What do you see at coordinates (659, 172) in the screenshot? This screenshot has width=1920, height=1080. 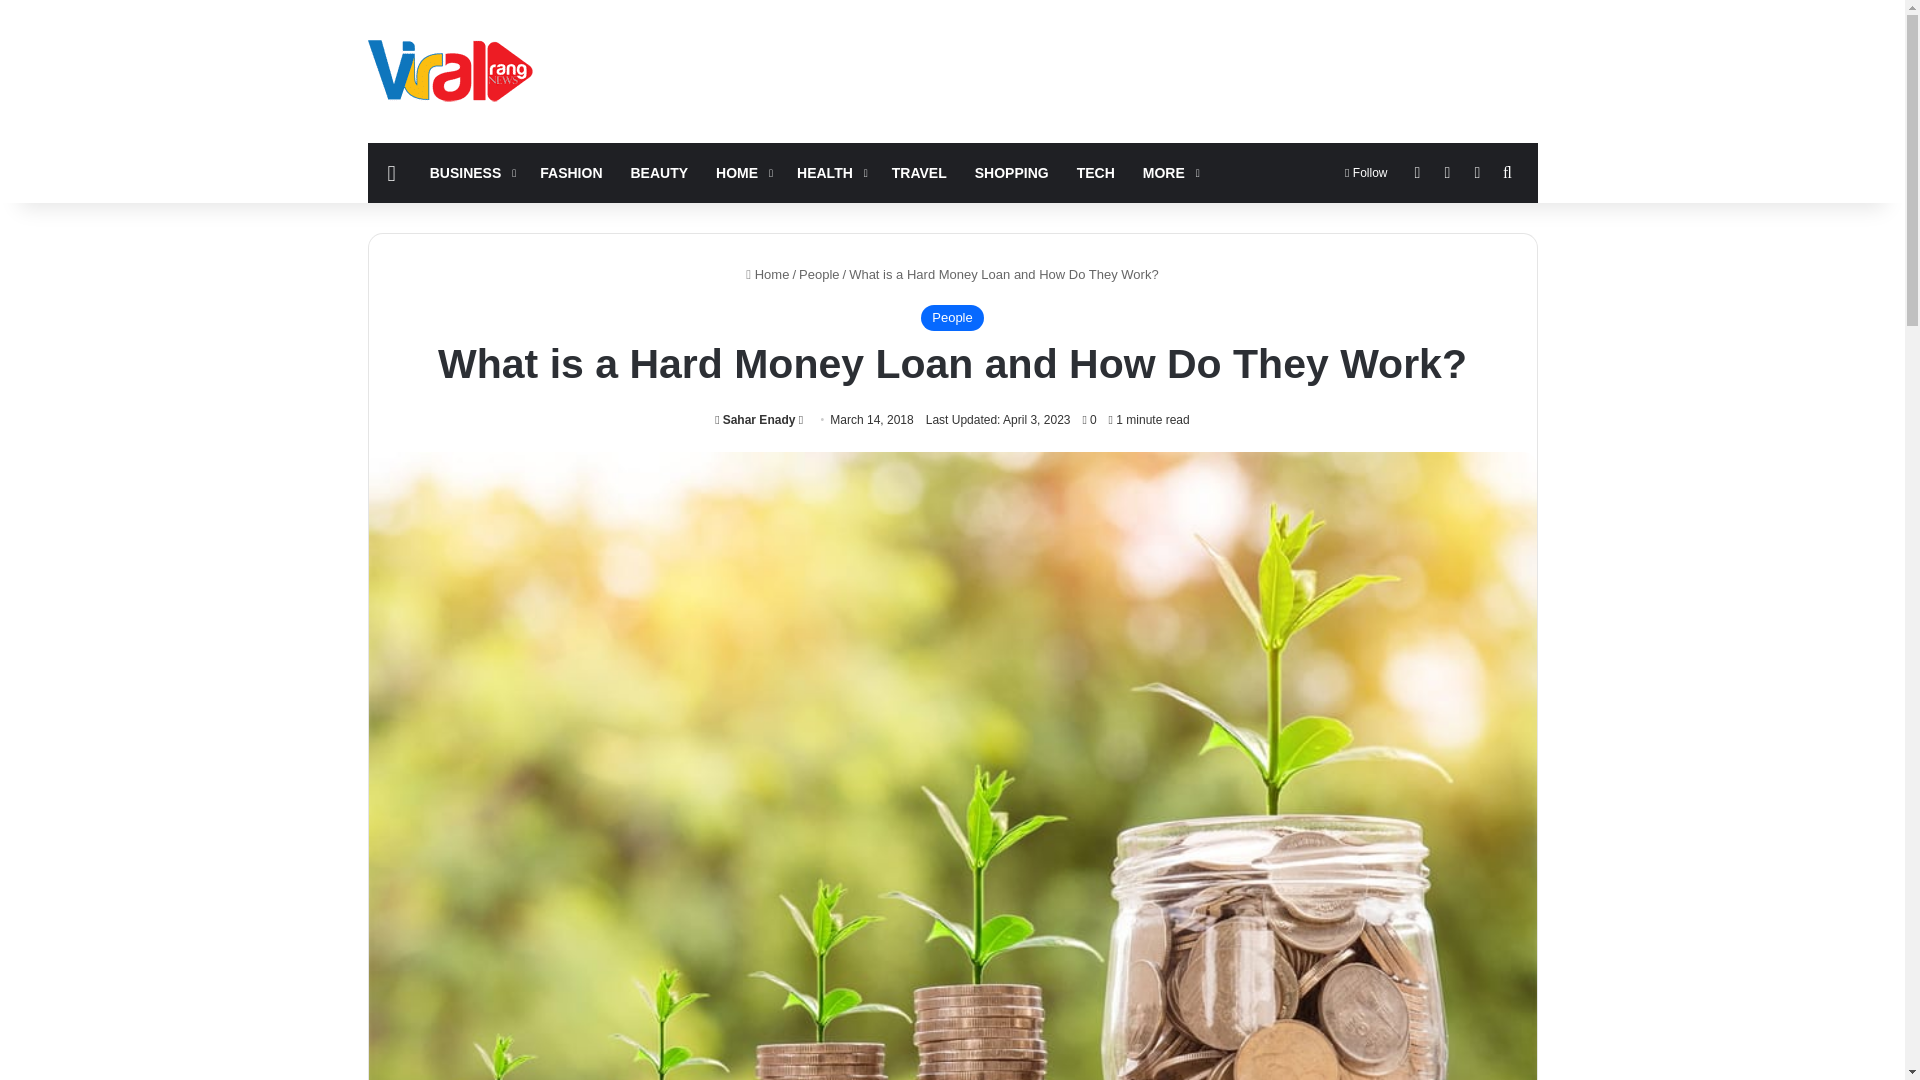 I see `BEAUTY` at bounding box center [659, 172].